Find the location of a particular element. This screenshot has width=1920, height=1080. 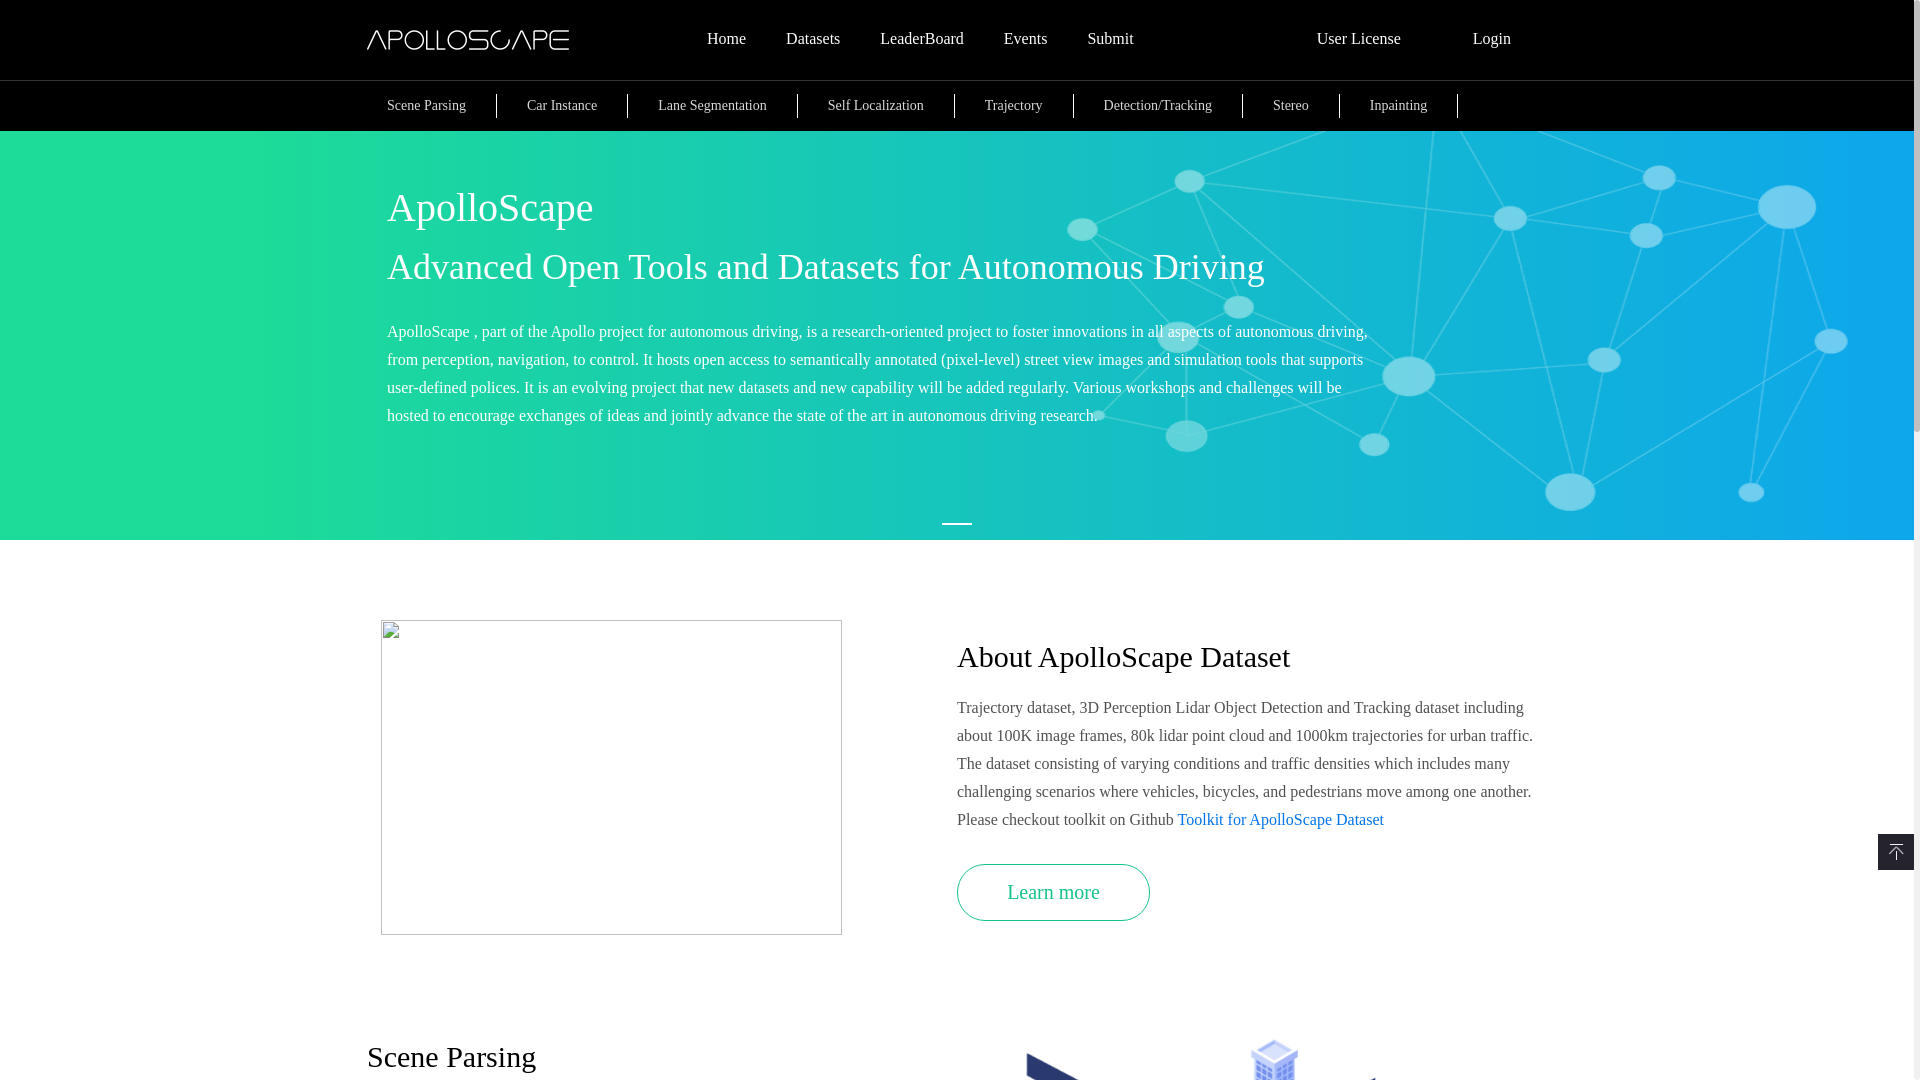

Scene Parsing is located at coordinates (426, 106).